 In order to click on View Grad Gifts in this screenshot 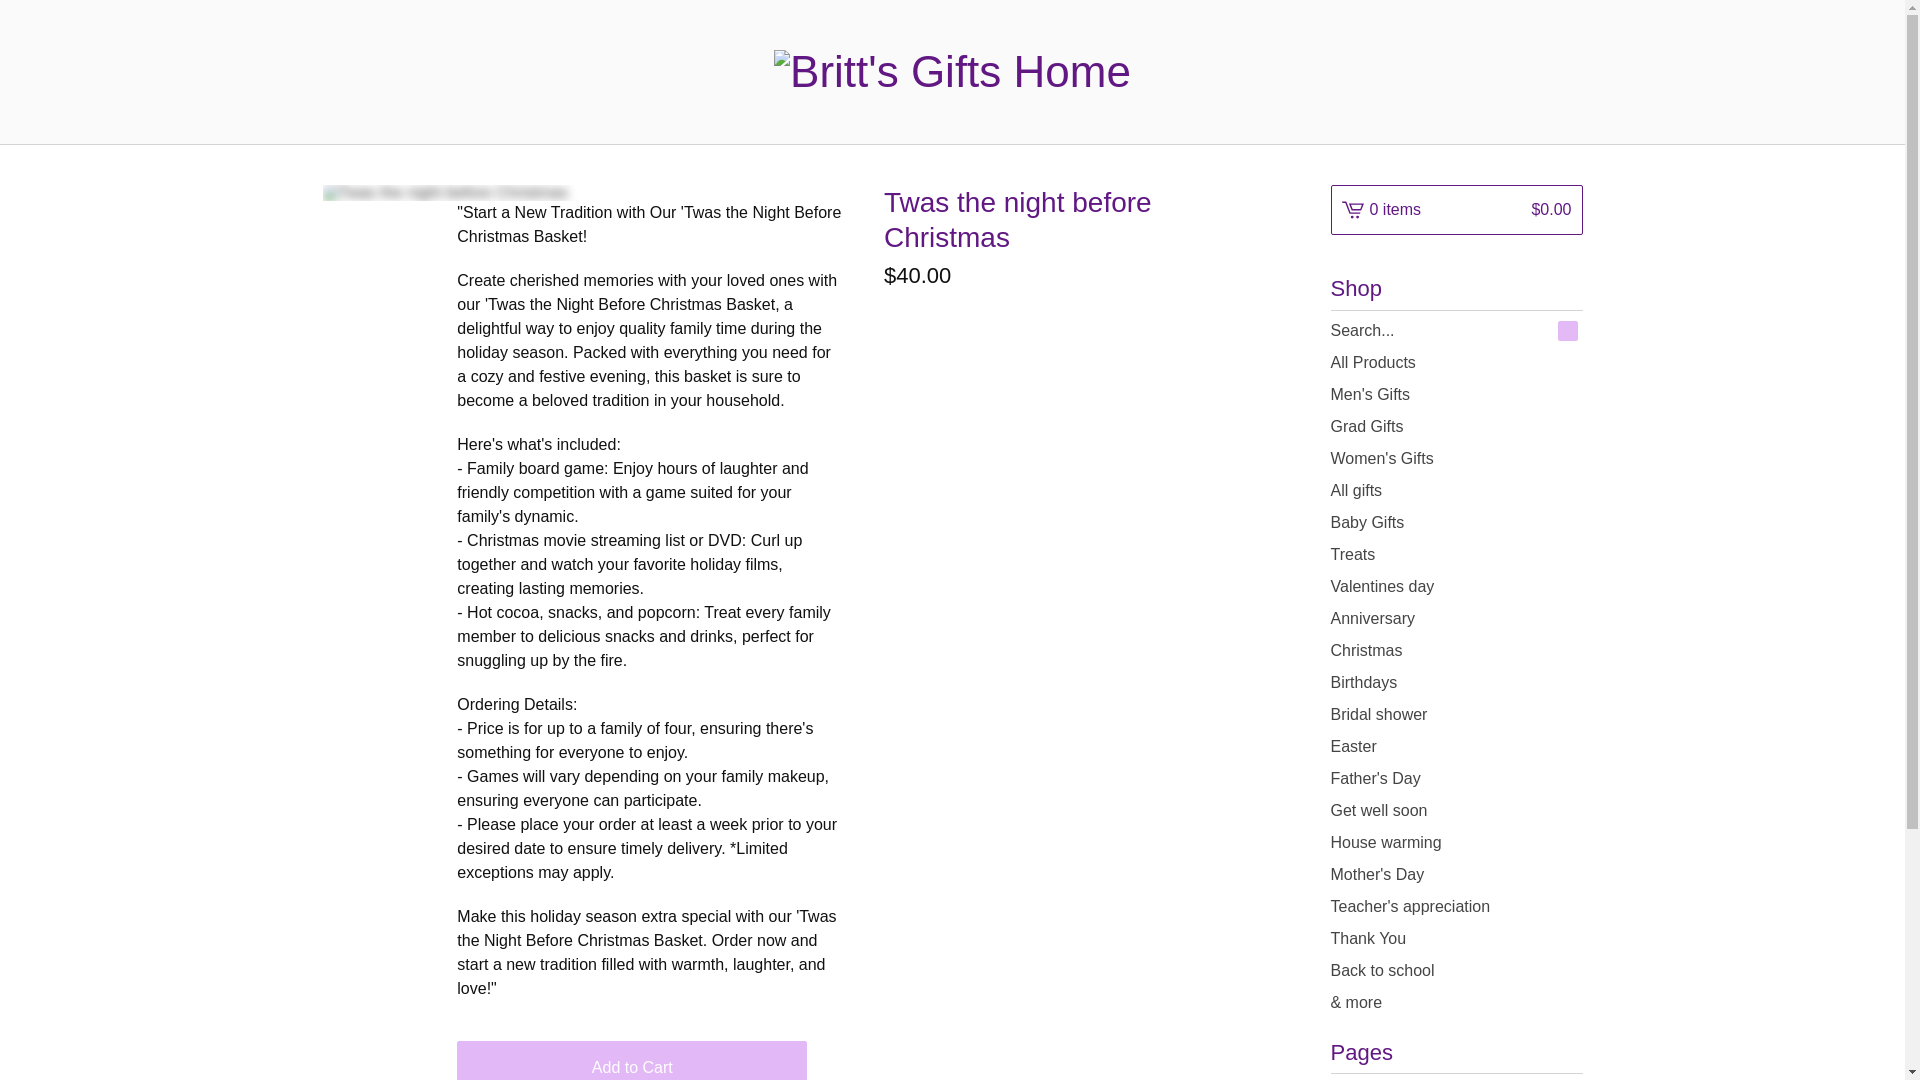, I will do `click(1456, 426)`.